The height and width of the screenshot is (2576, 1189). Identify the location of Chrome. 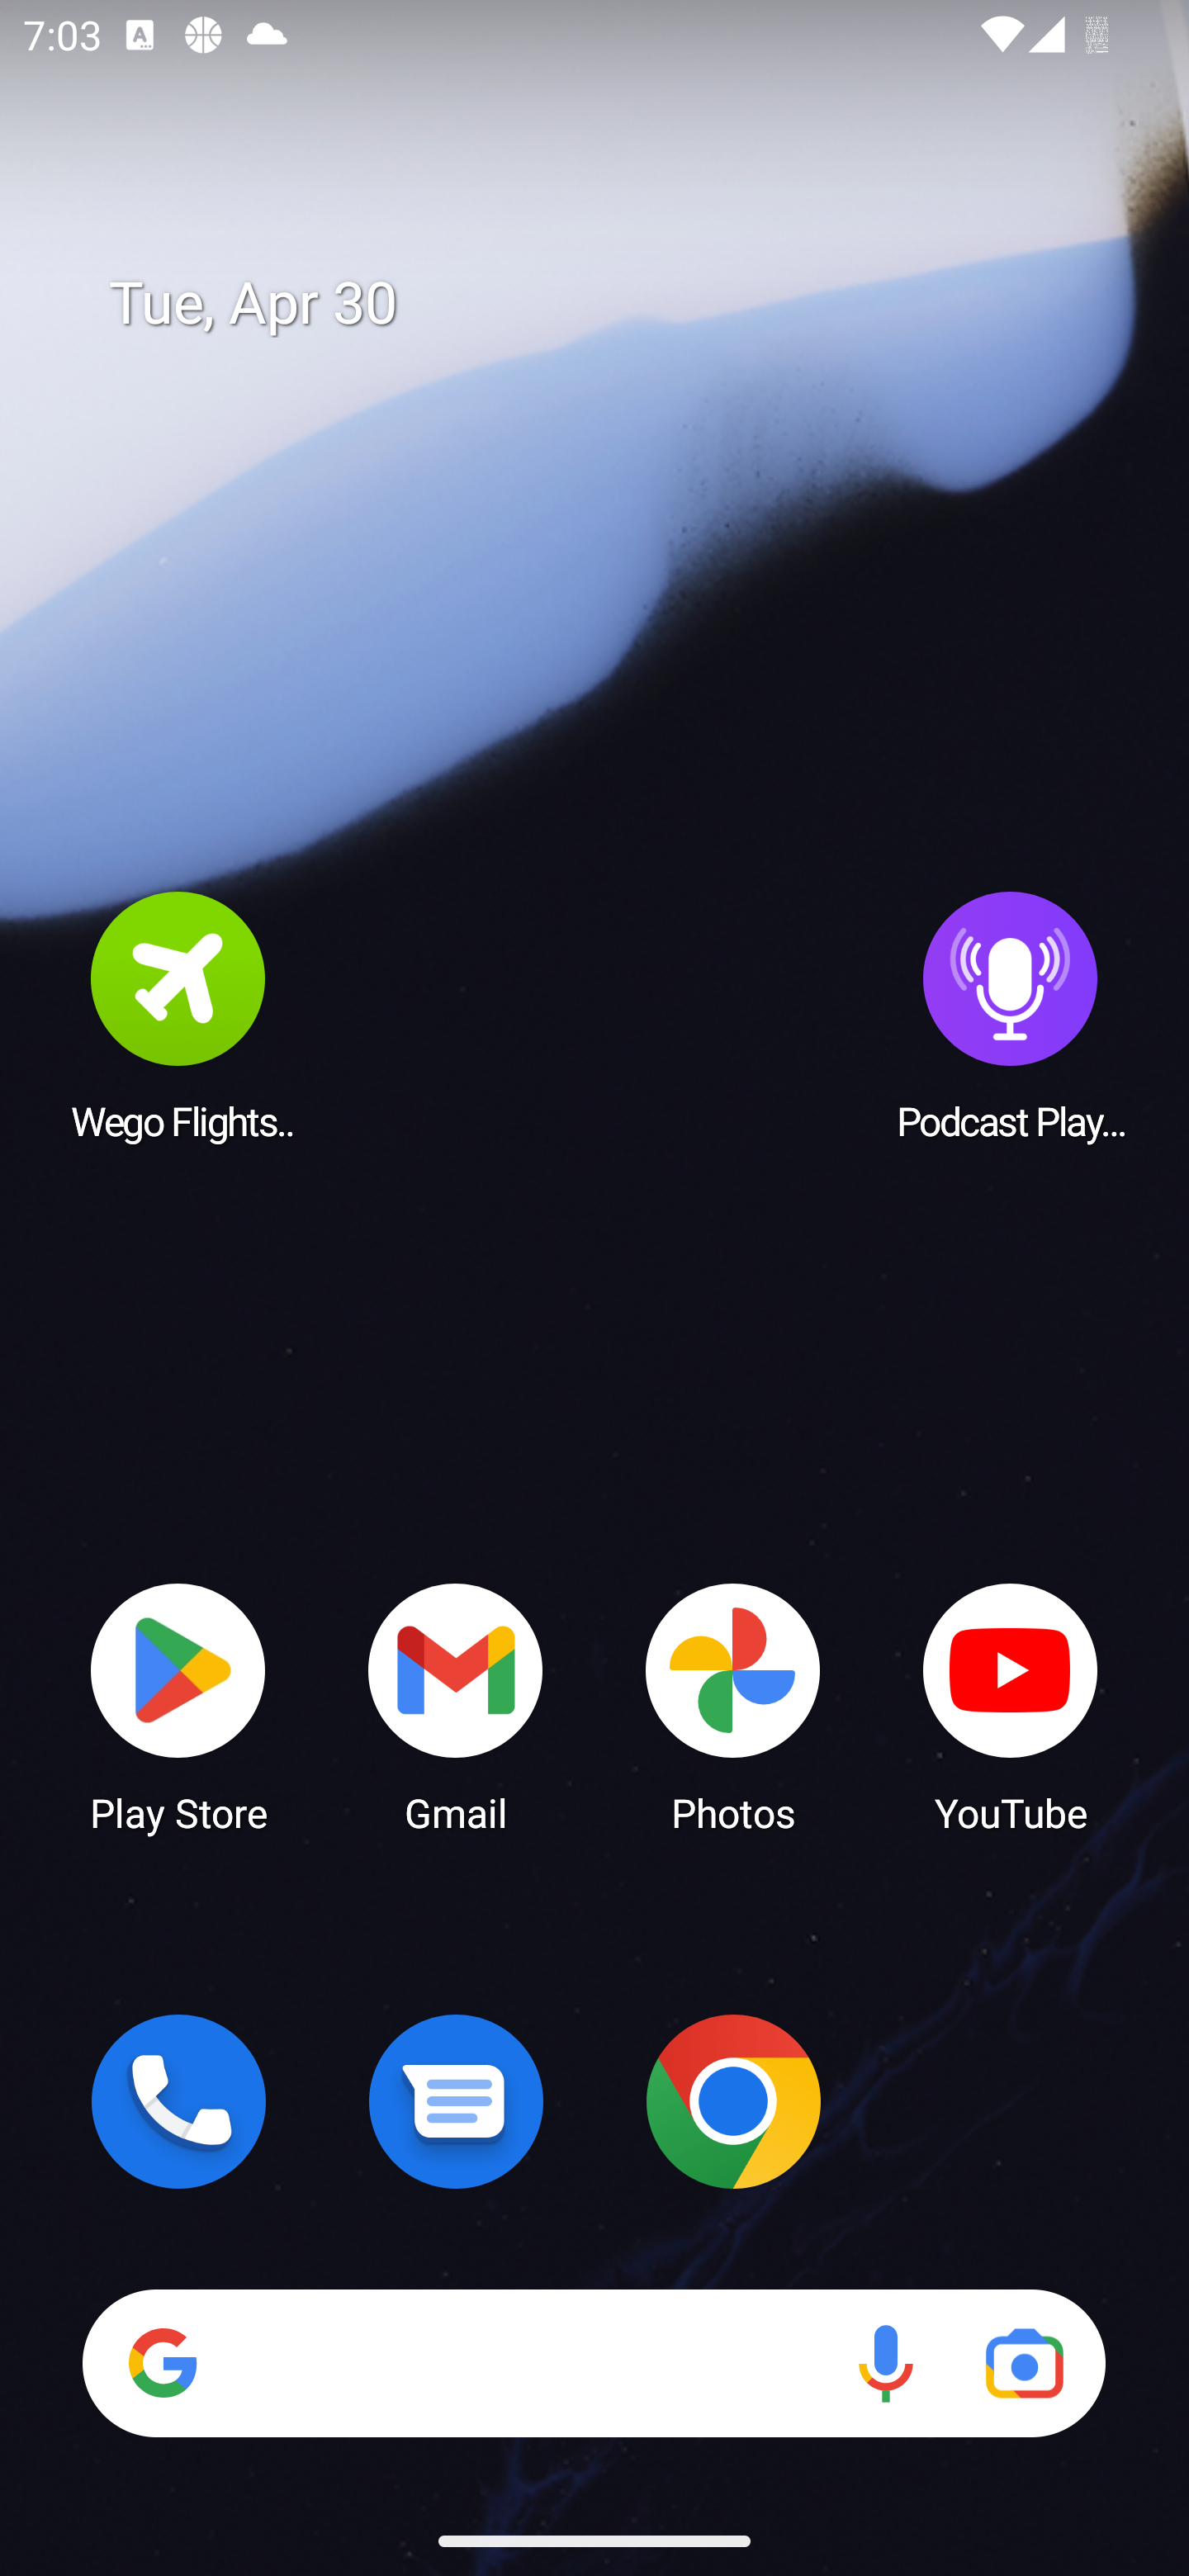
(733, 2101).